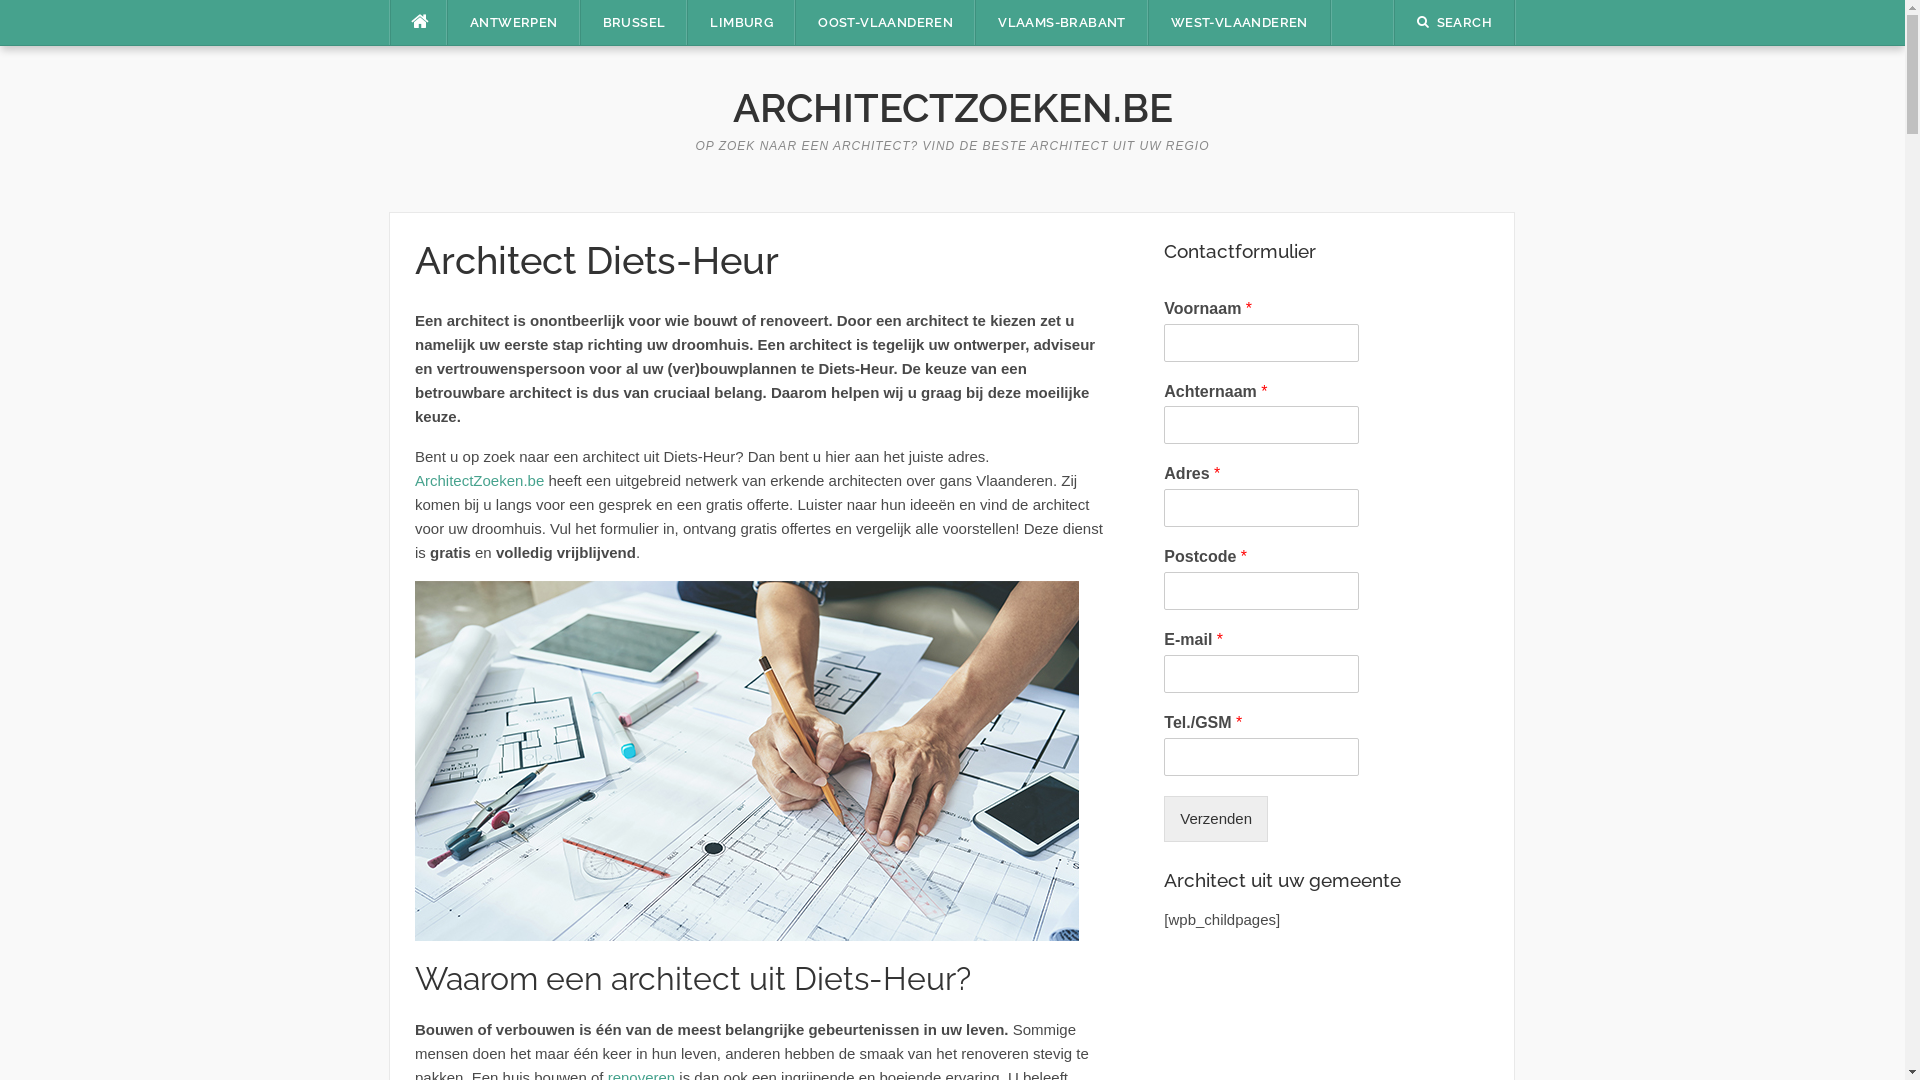  Describe the element at coordinates (886, 23) in the screenshot. I see `OOST-VLAANDEREN` at that location.